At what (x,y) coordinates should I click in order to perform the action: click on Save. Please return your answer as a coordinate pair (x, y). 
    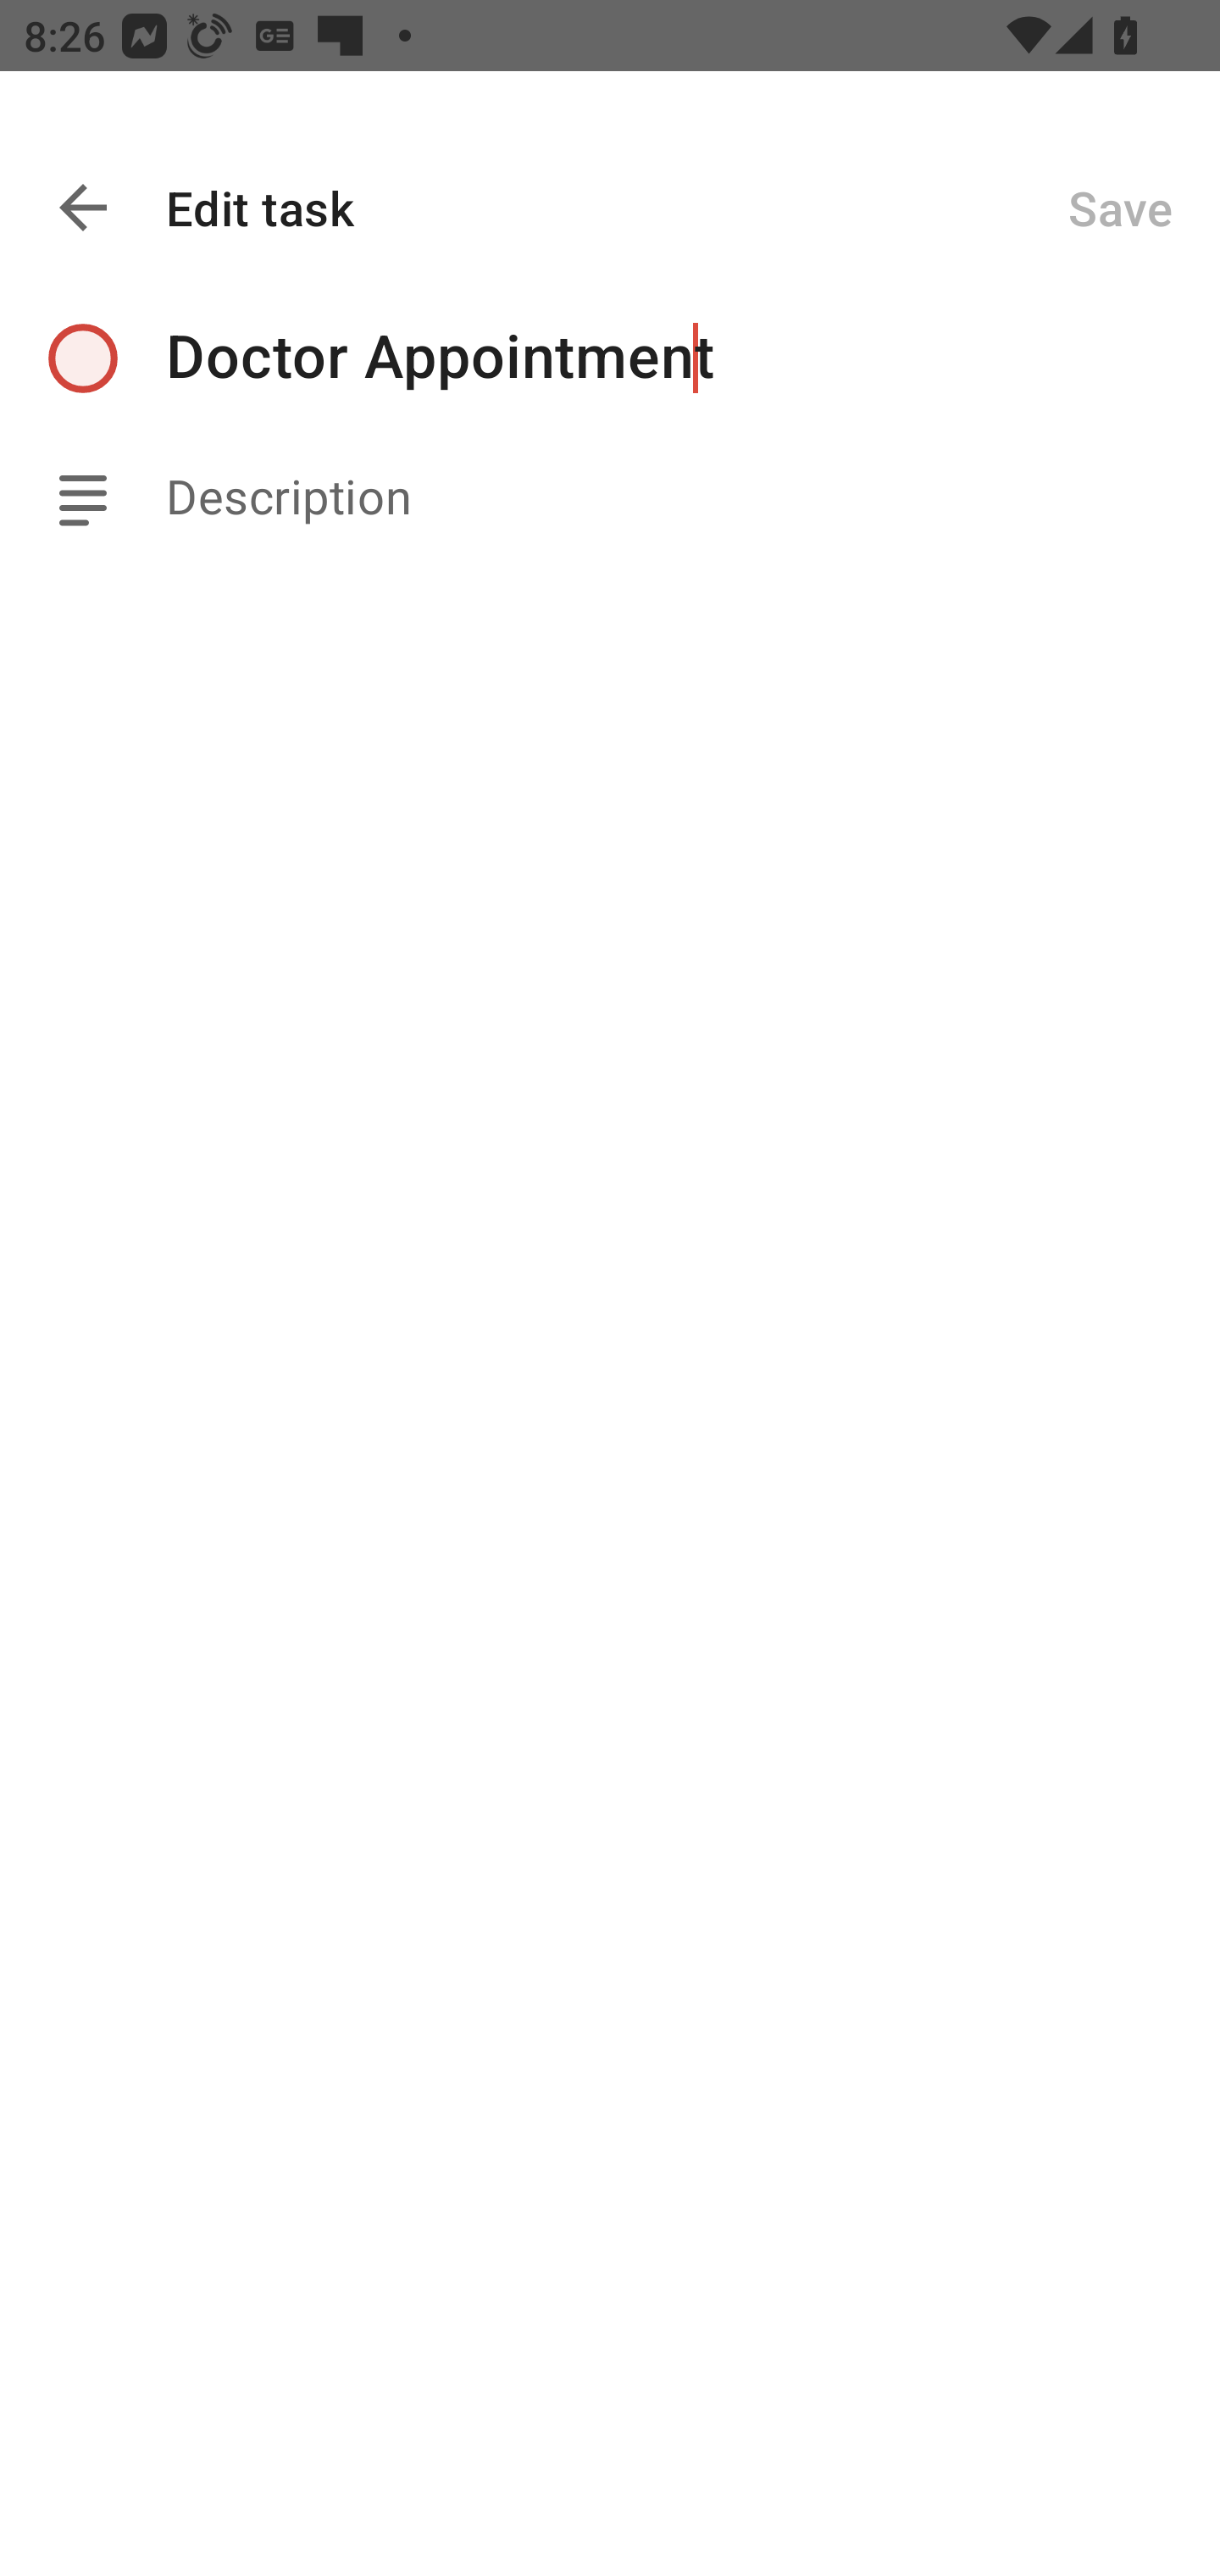
    Looking at the image, I should click on (1120, 207).